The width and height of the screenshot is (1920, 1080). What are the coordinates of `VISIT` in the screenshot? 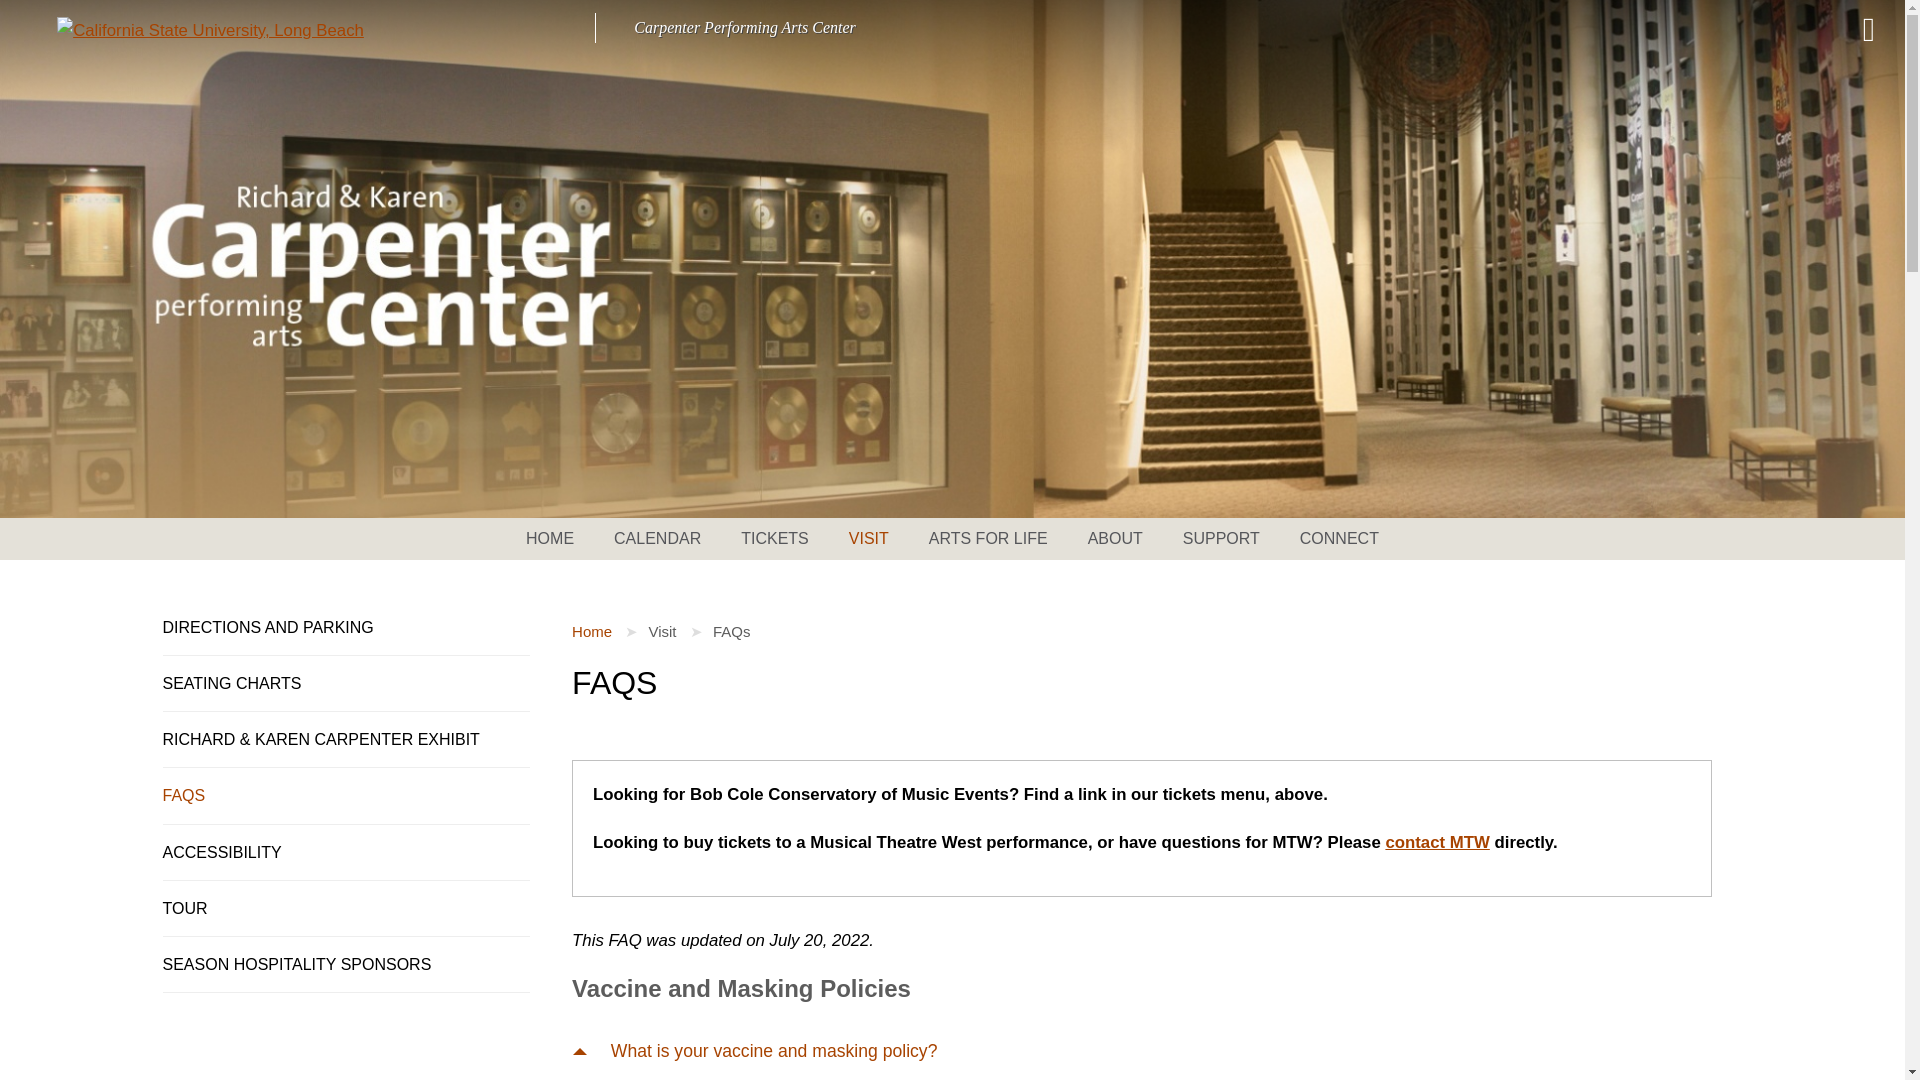 It's located at (868, 539).